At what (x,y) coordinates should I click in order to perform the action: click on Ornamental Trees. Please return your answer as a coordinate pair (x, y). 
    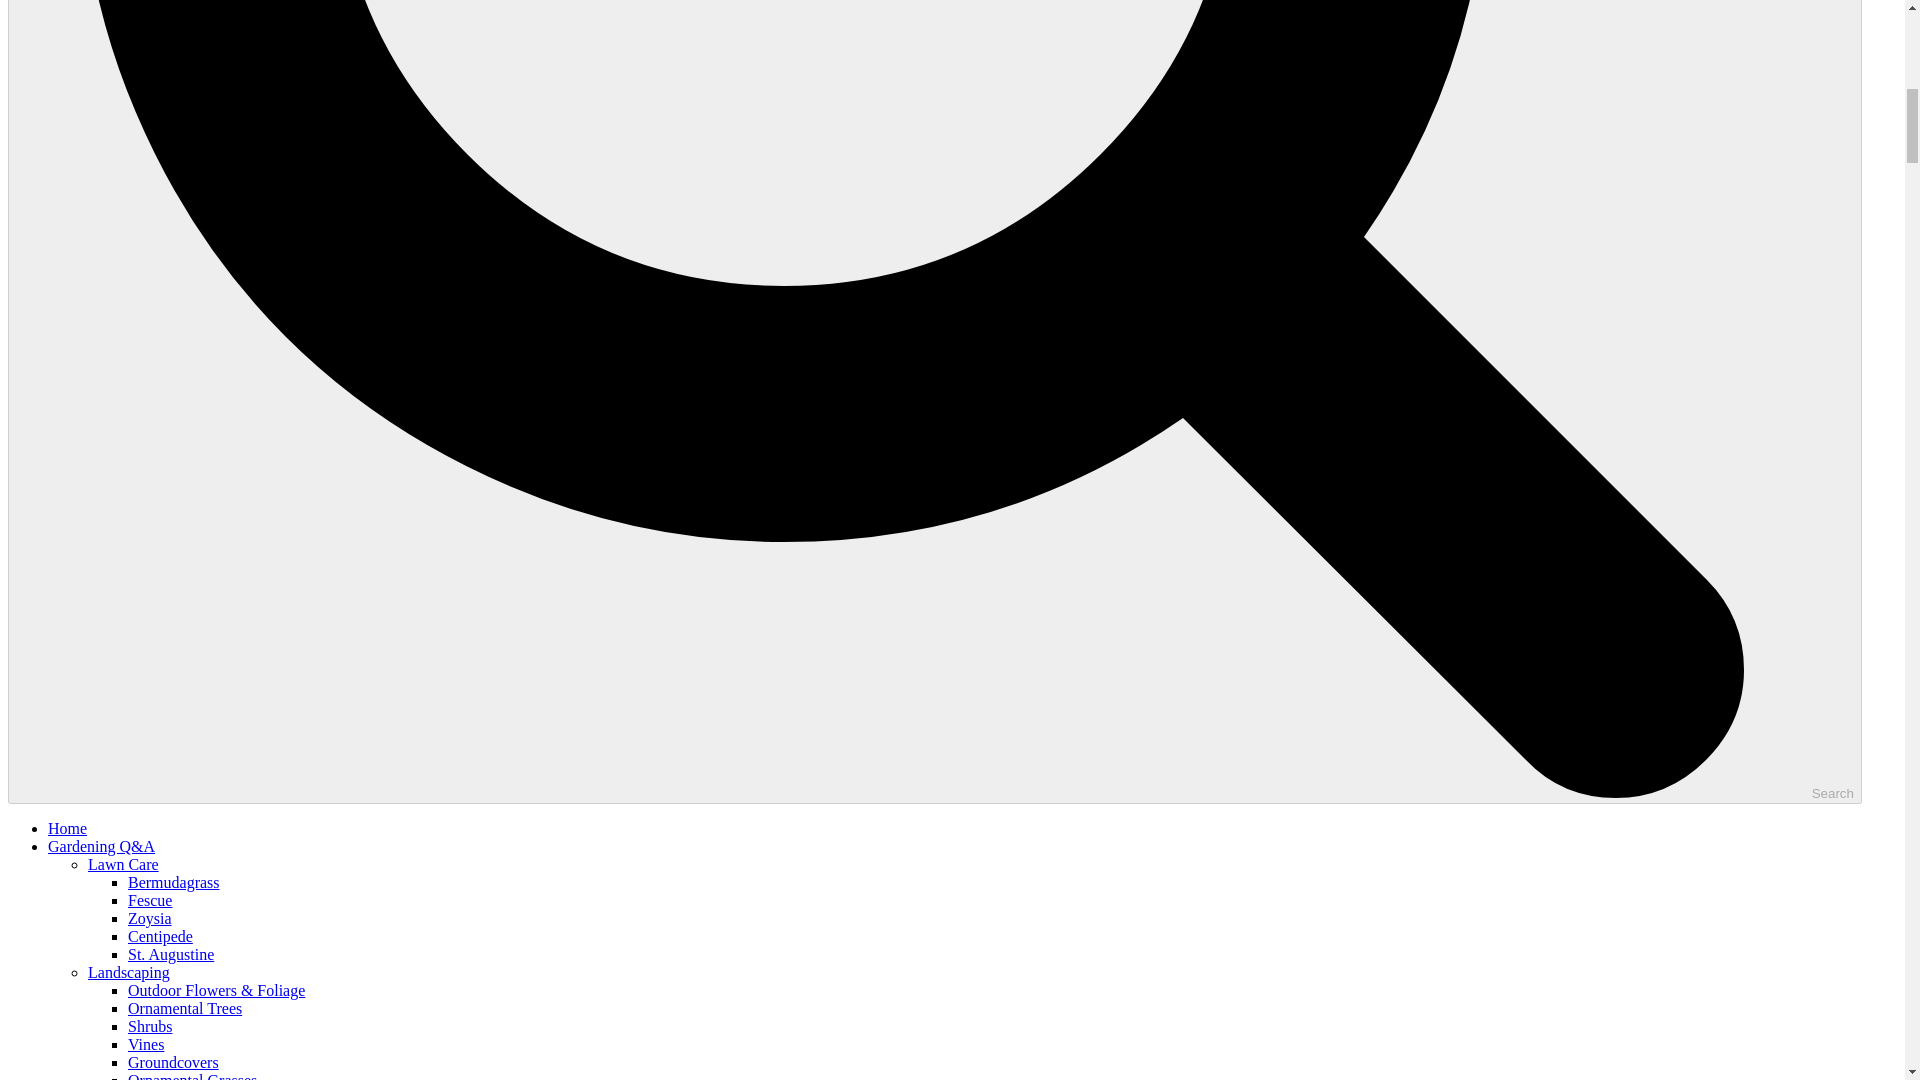
    Looking at the image, I should click on (184, 1008).